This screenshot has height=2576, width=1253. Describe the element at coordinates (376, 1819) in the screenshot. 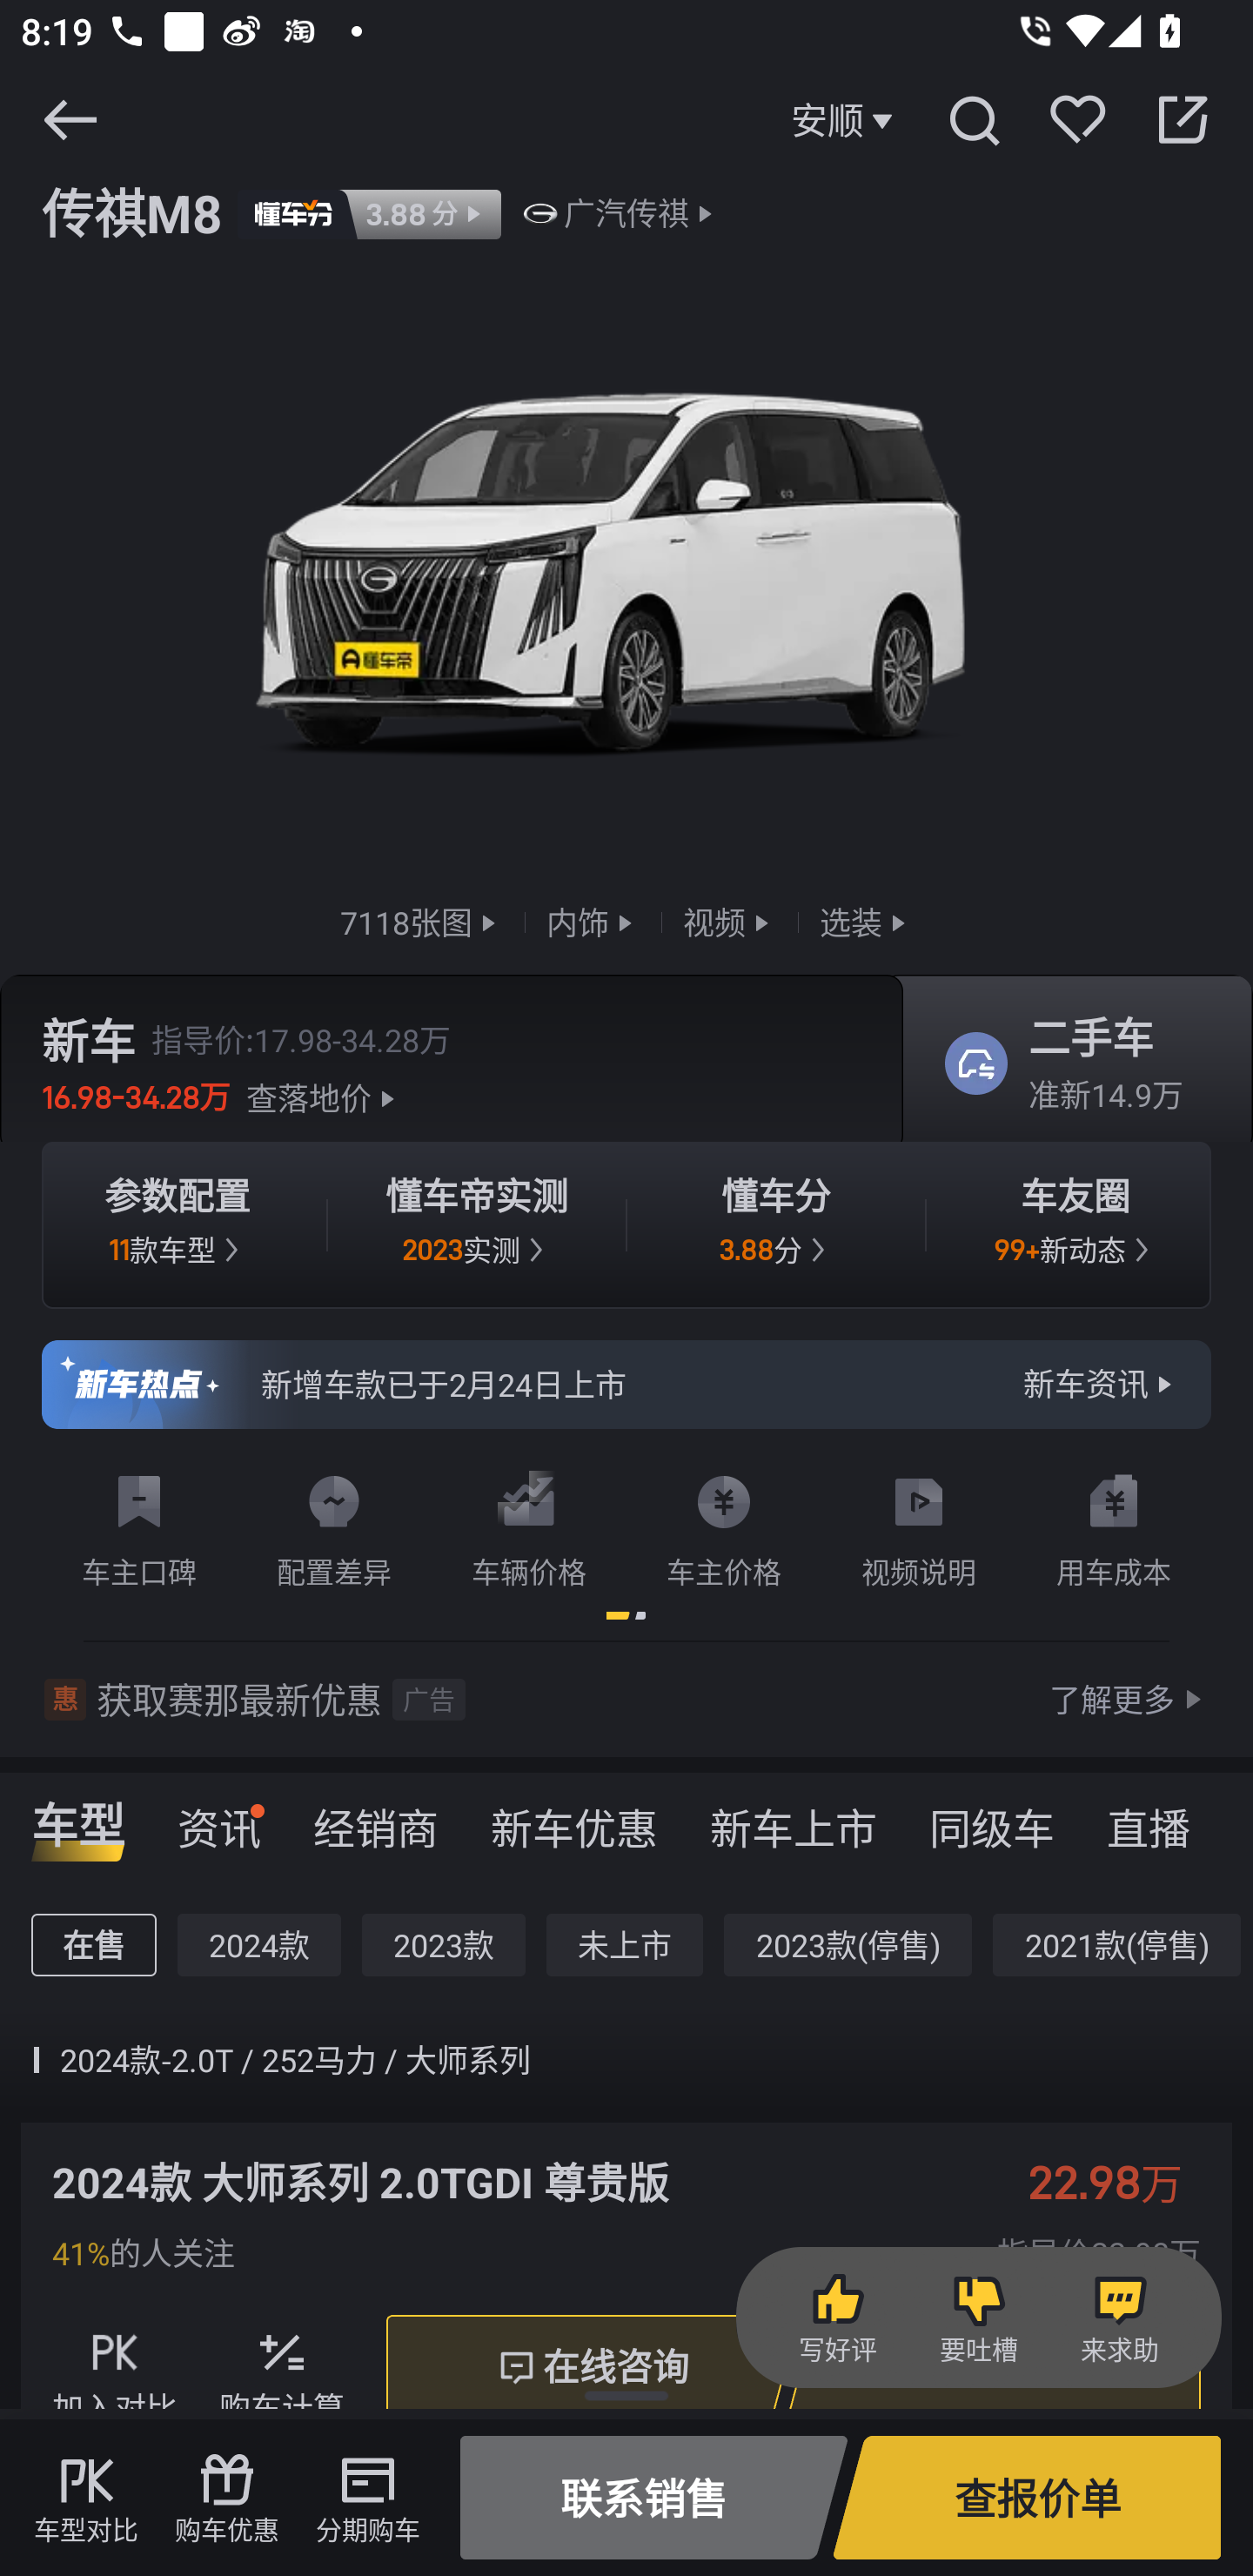

I see `经销商` at that location.